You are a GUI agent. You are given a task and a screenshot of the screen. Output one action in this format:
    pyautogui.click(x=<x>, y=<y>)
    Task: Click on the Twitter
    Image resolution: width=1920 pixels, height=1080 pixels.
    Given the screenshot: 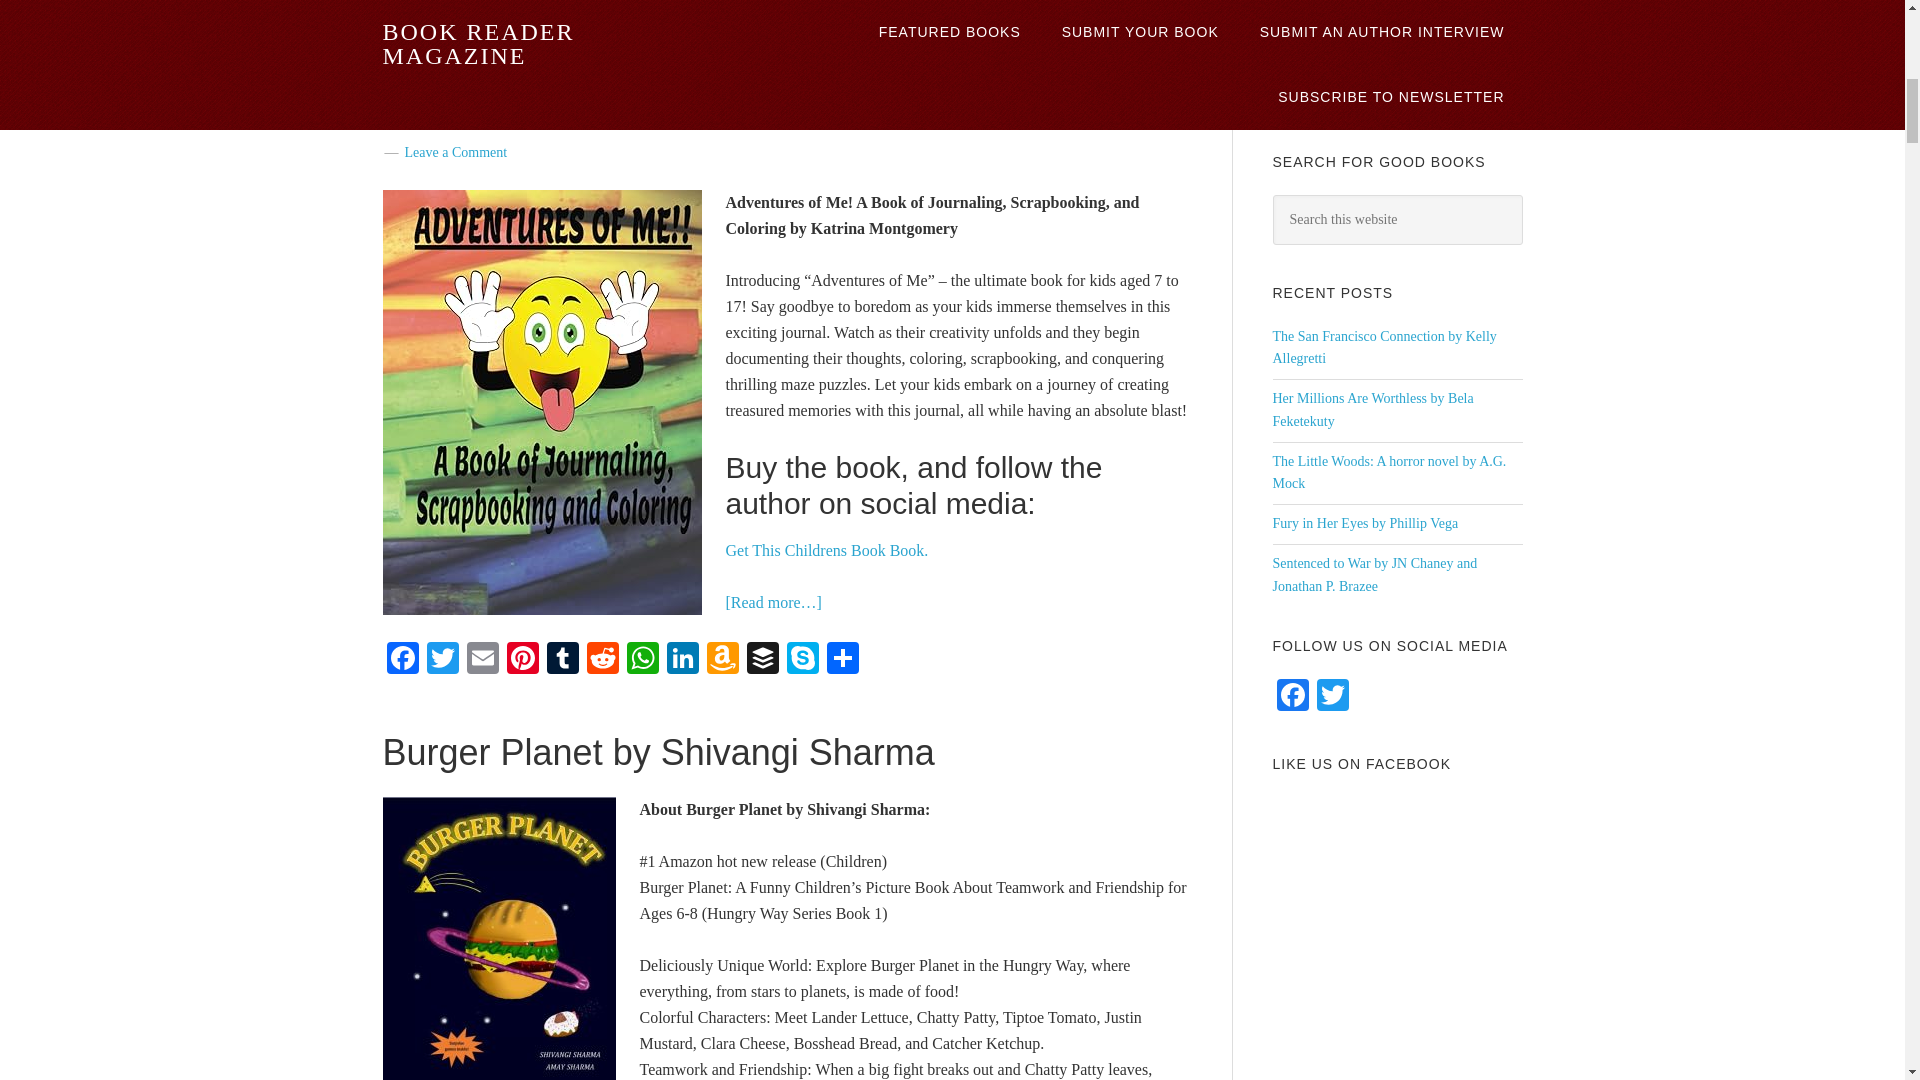 What is the action you would take?
    pyautogui.click(x=442, y=660)
    